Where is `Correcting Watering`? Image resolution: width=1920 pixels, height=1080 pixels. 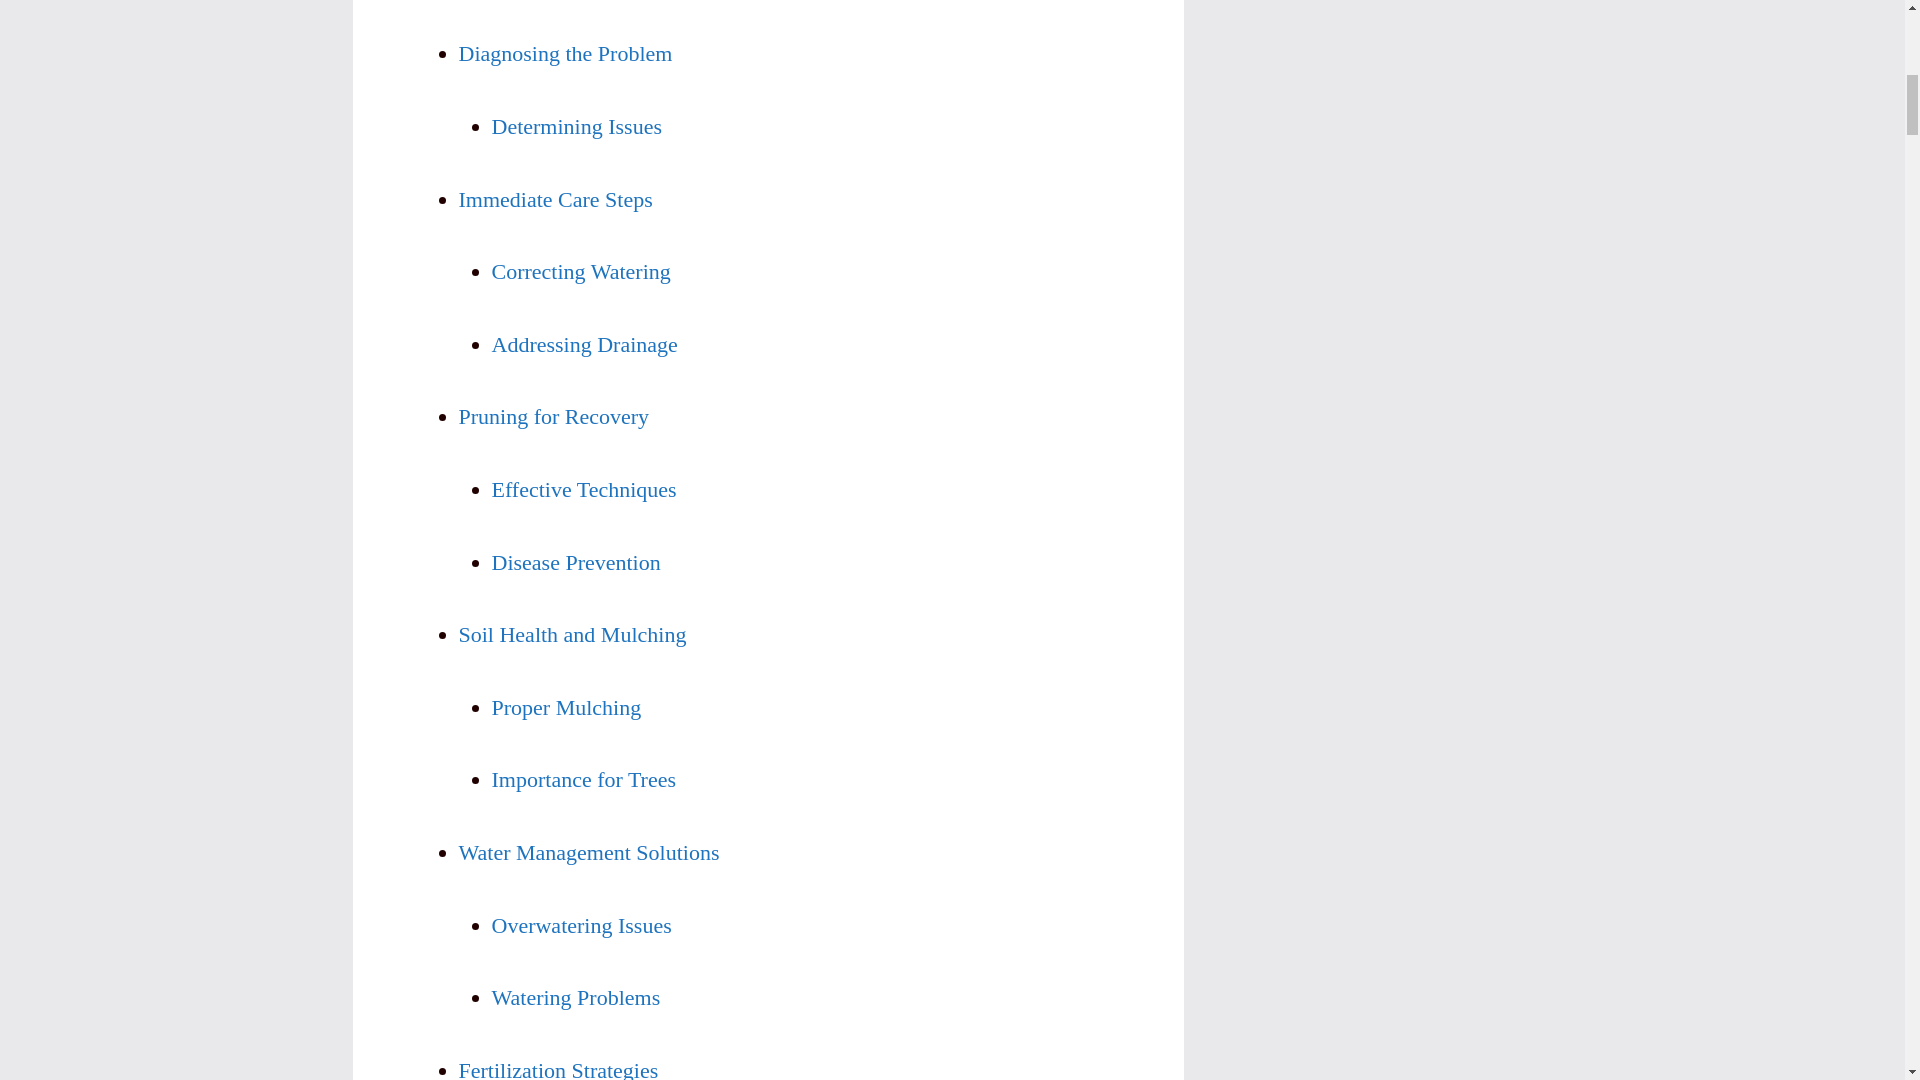 Correcting Watering is located at coordinates (580, 272).